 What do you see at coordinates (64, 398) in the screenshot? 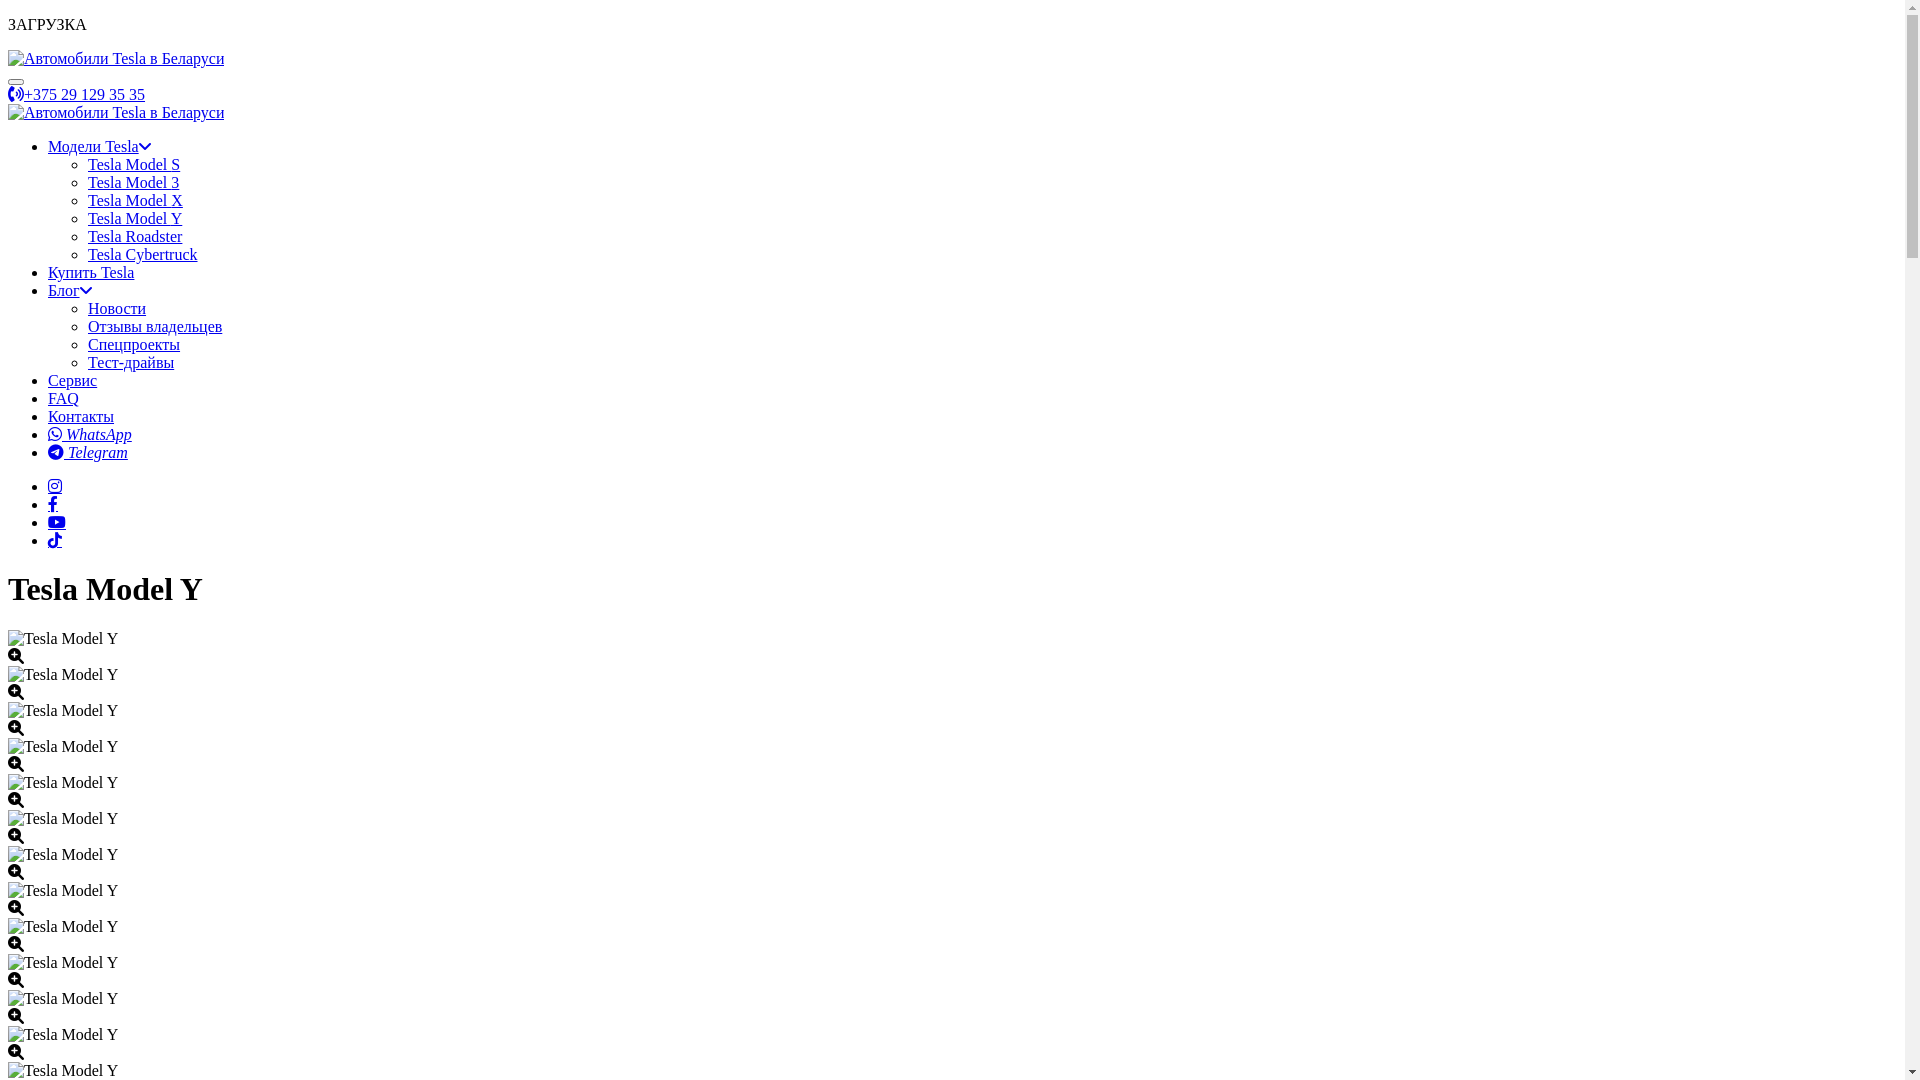
I see `FAQ` at bounding box center [64, 398].